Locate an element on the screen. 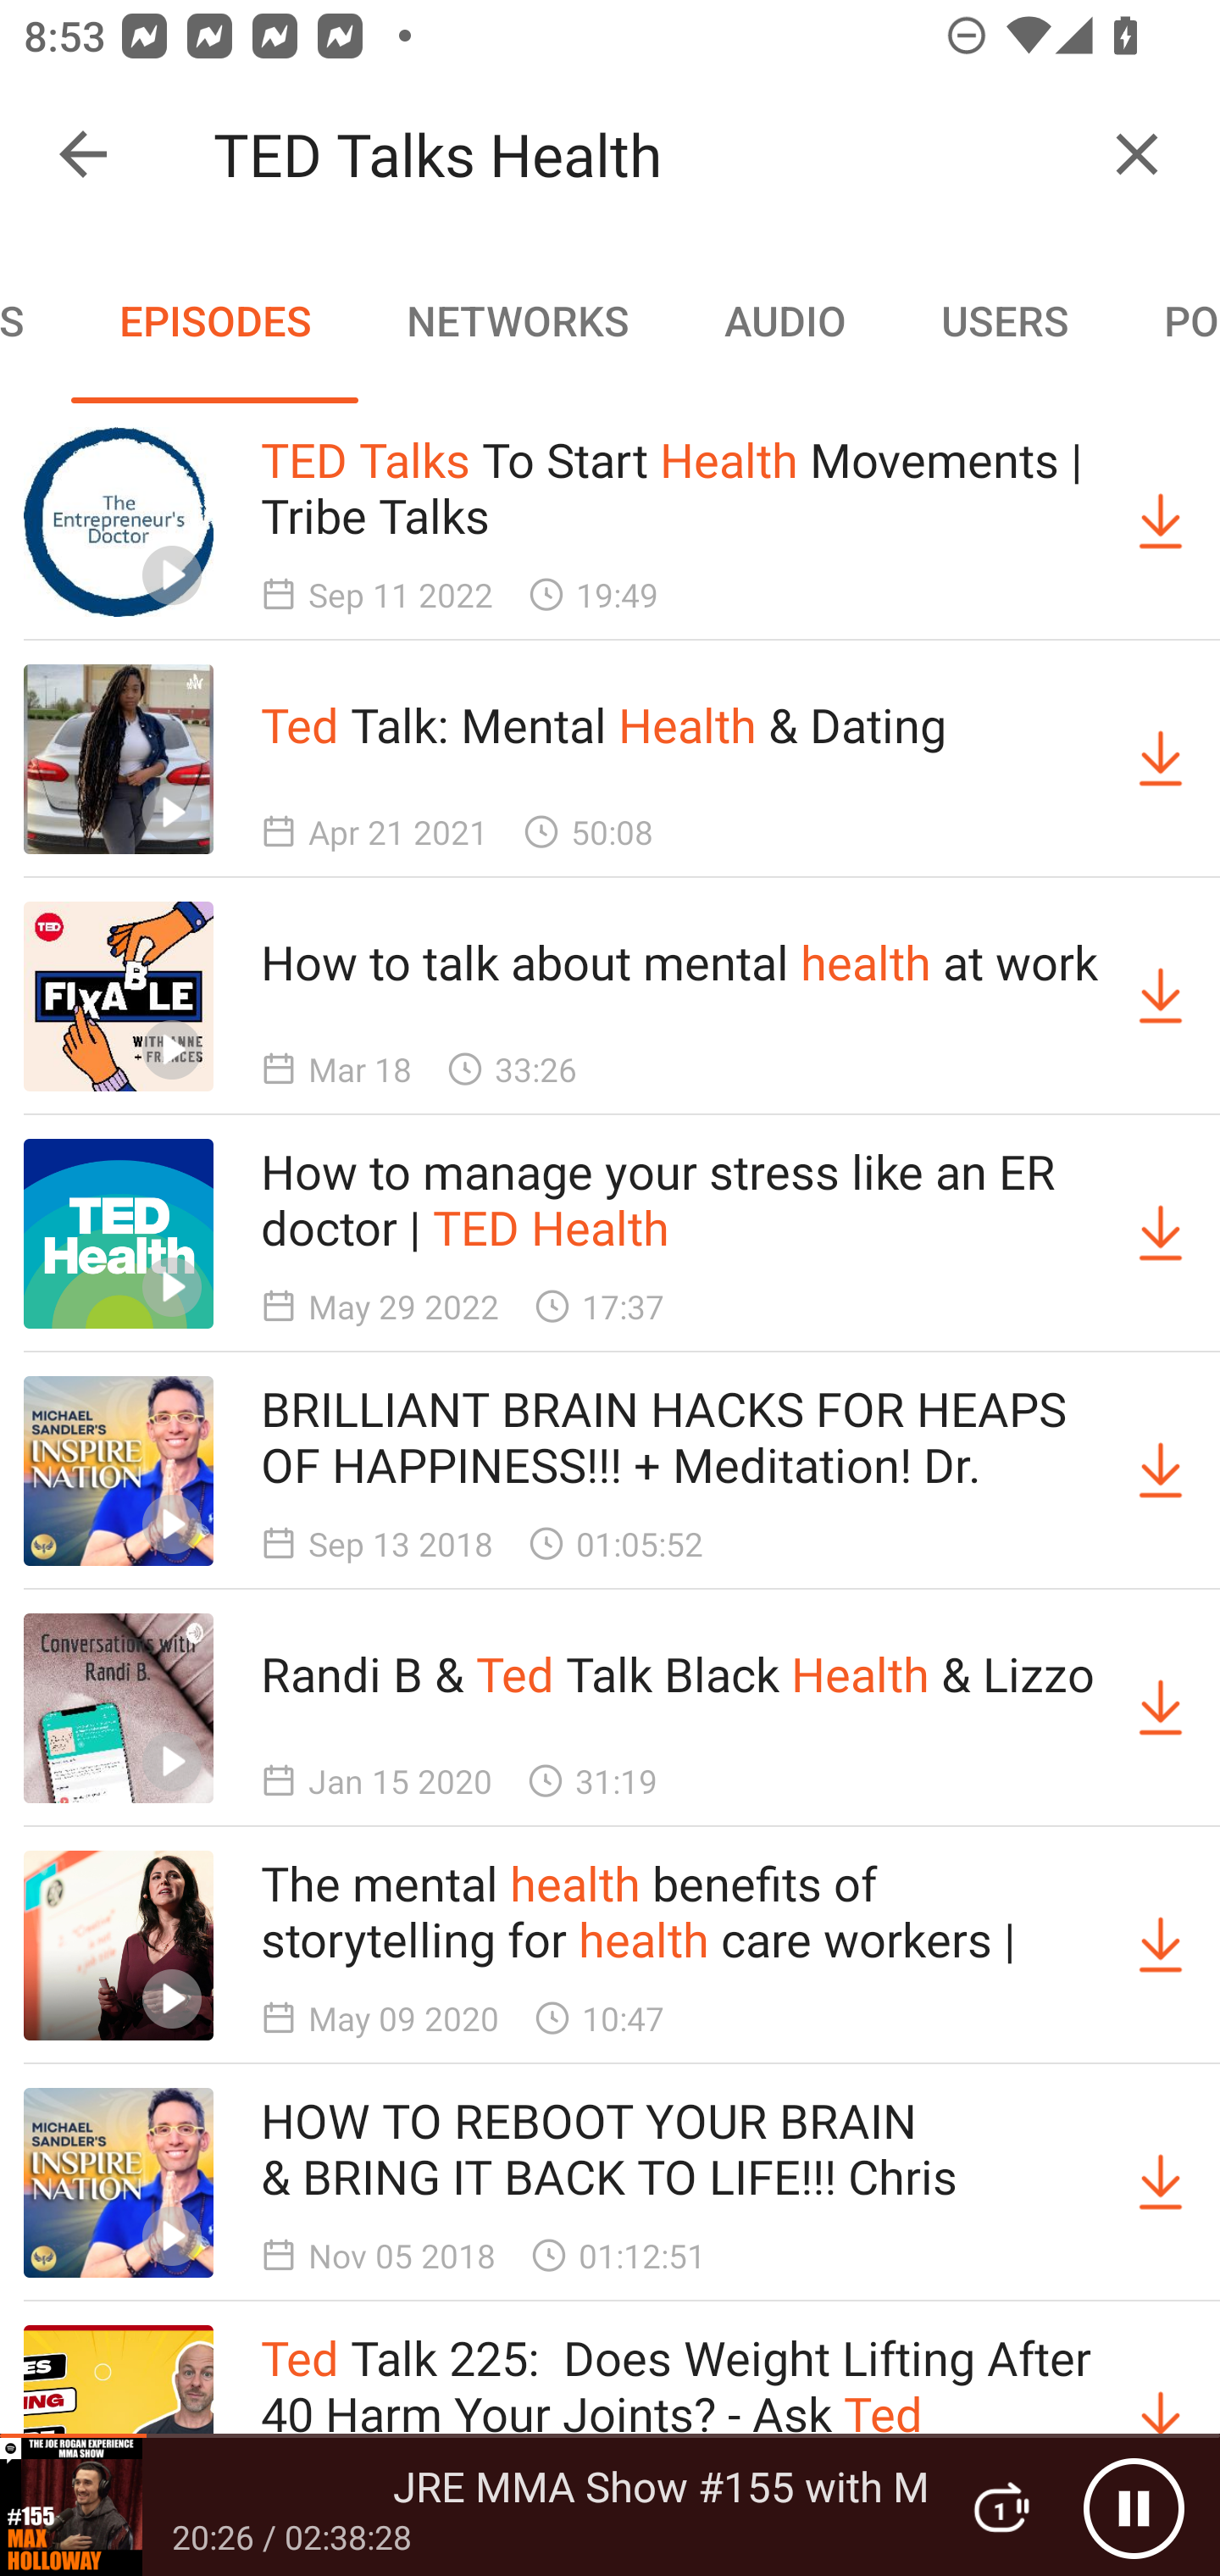 The height and width of the screenshot is (2576, 1220). Clear query is located at coordinates (1137, 154).